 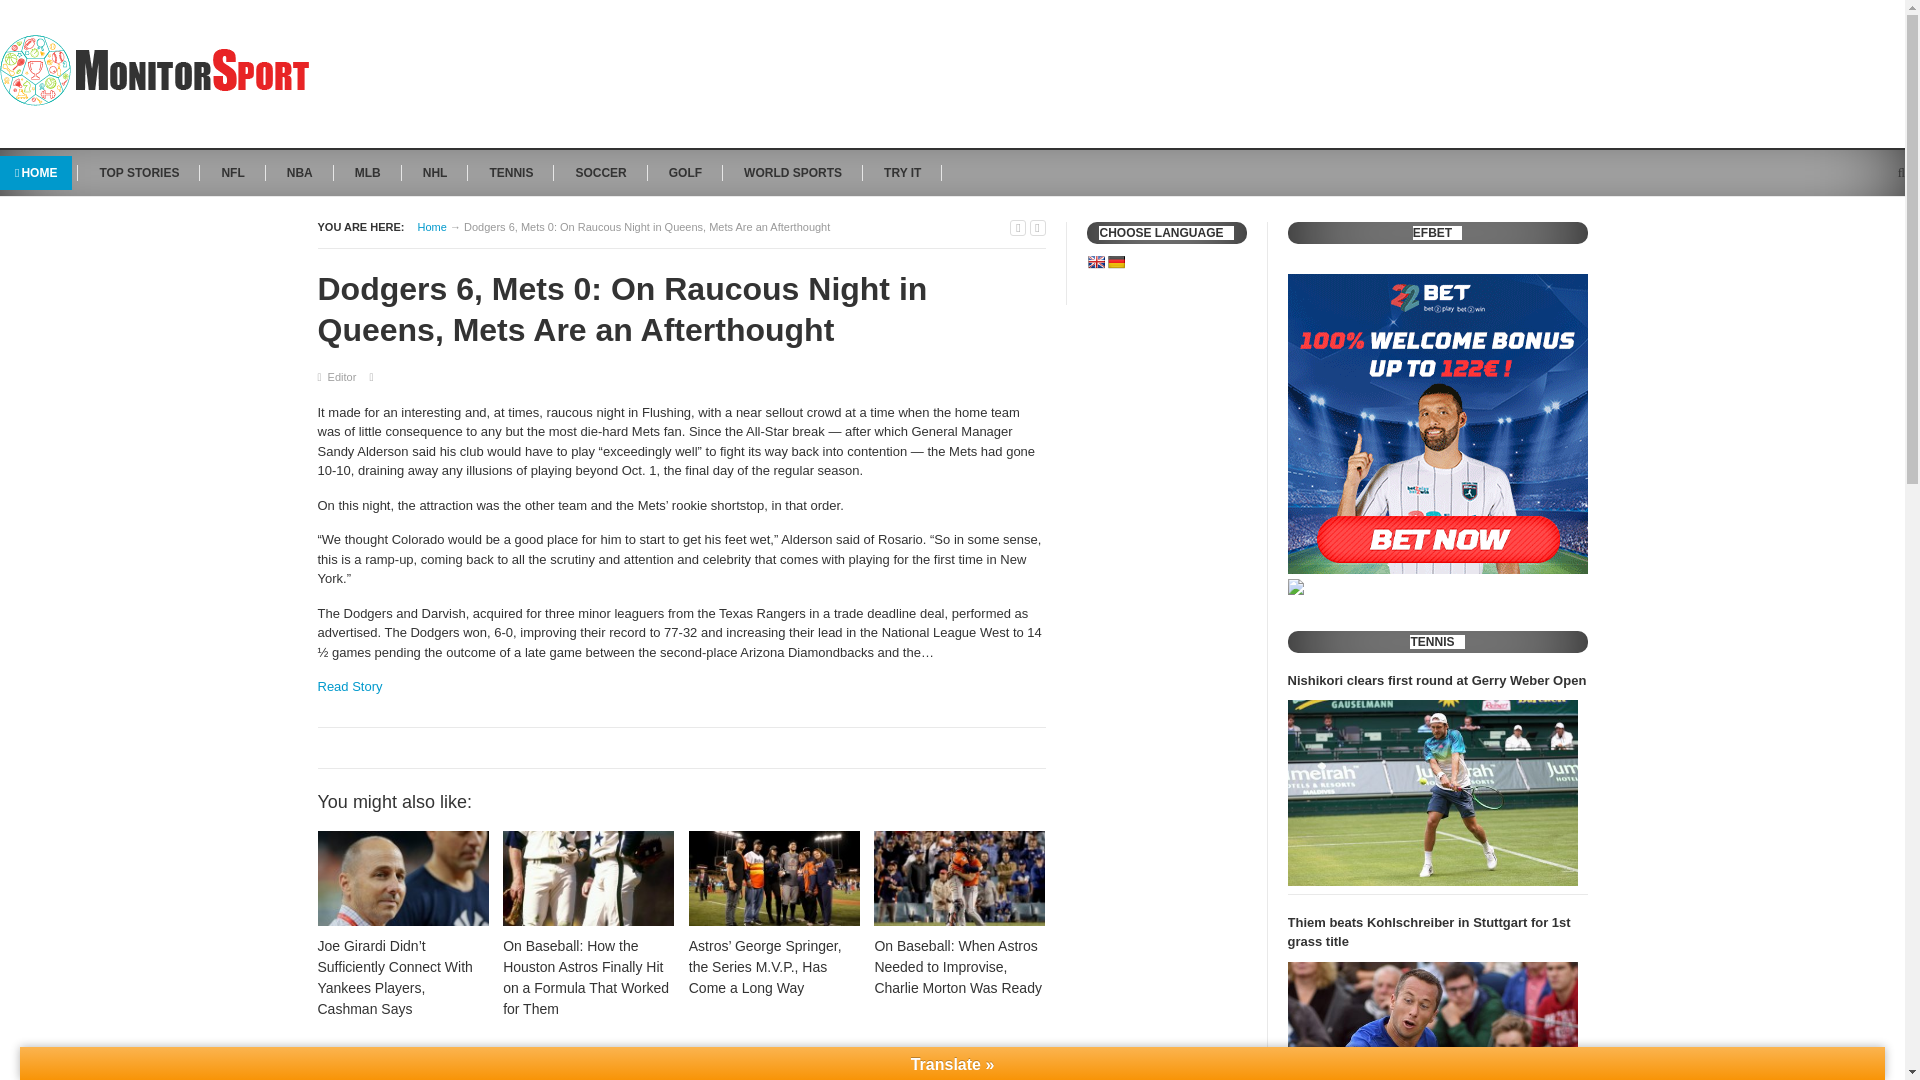 I want to click on MLB, so click(x=367, y=172).